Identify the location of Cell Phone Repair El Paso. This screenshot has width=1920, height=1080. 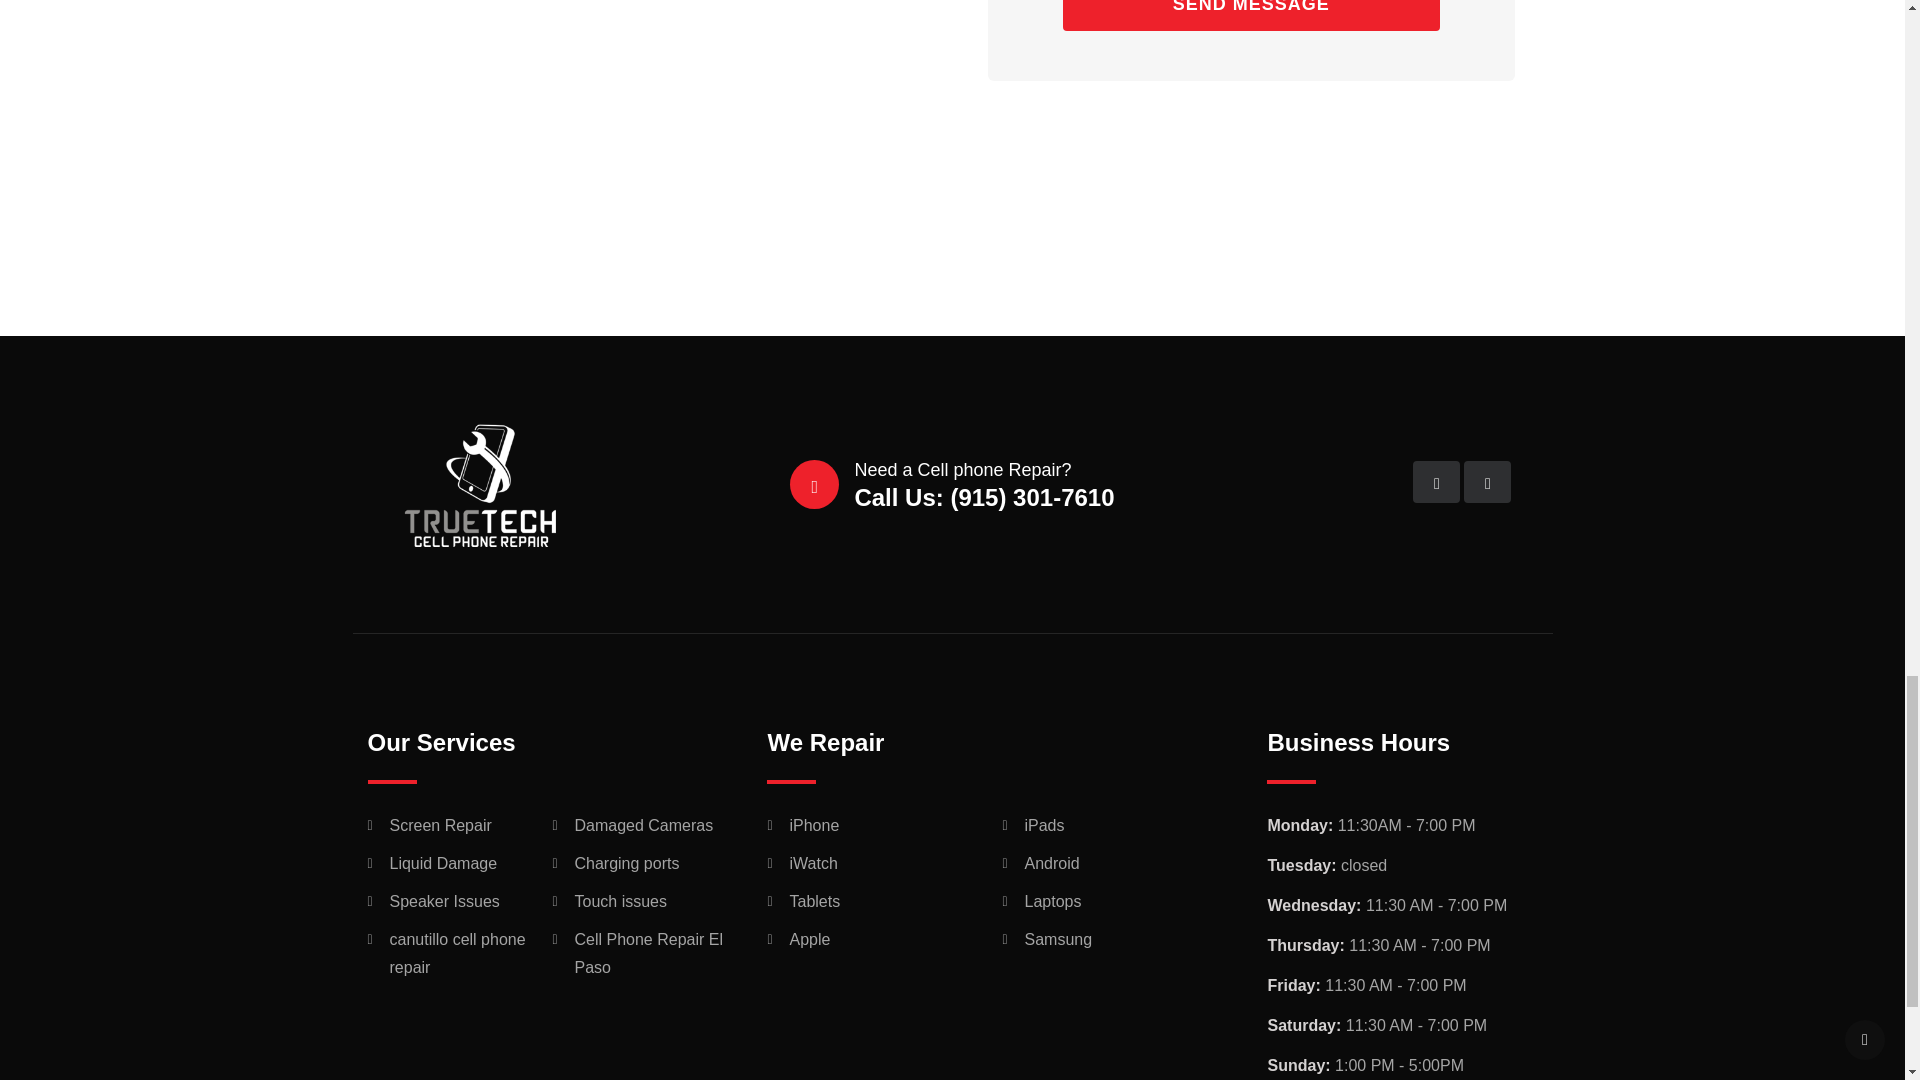
(648, 952).